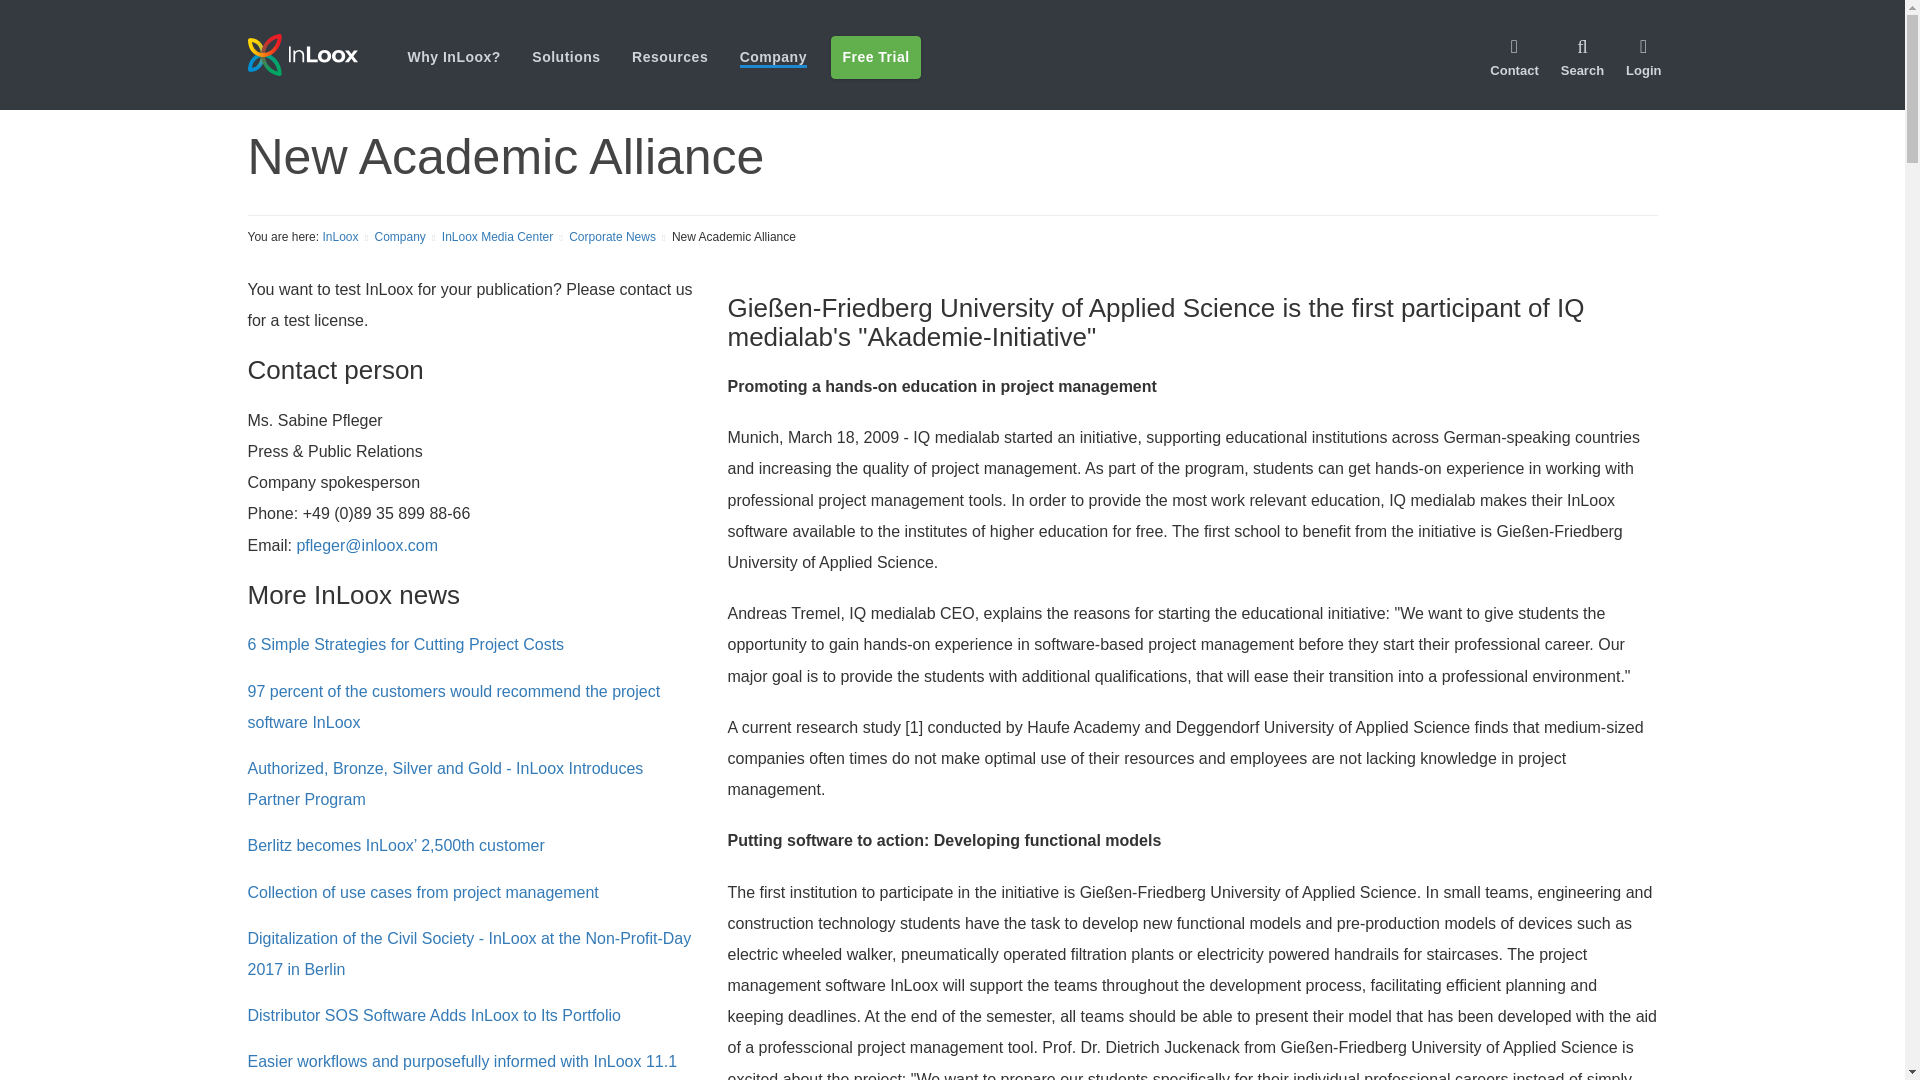  Describe the element at coordinates (454, 56) in the screenshot. I see `Why InLoox?` at that location.